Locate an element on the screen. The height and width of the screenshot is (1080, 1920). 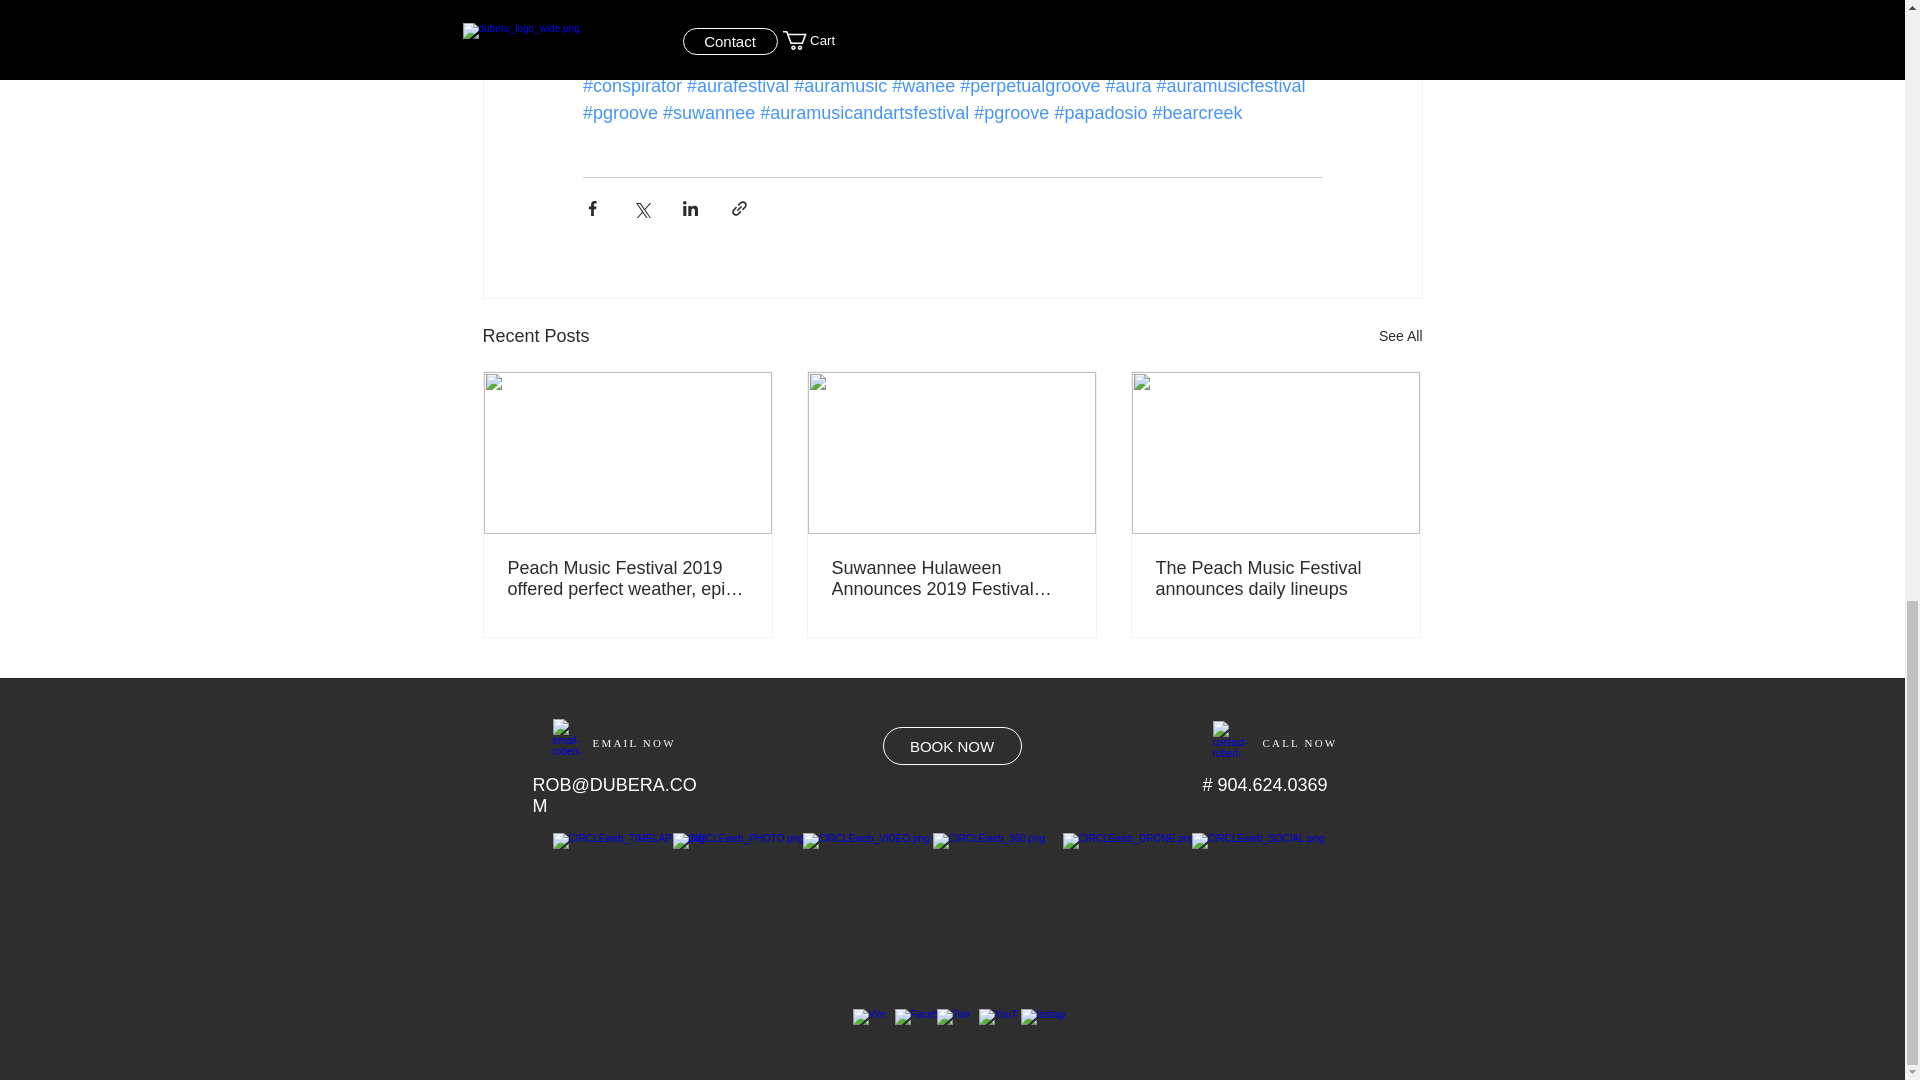
EMAIL NOW is located at coordinates (633, 738).